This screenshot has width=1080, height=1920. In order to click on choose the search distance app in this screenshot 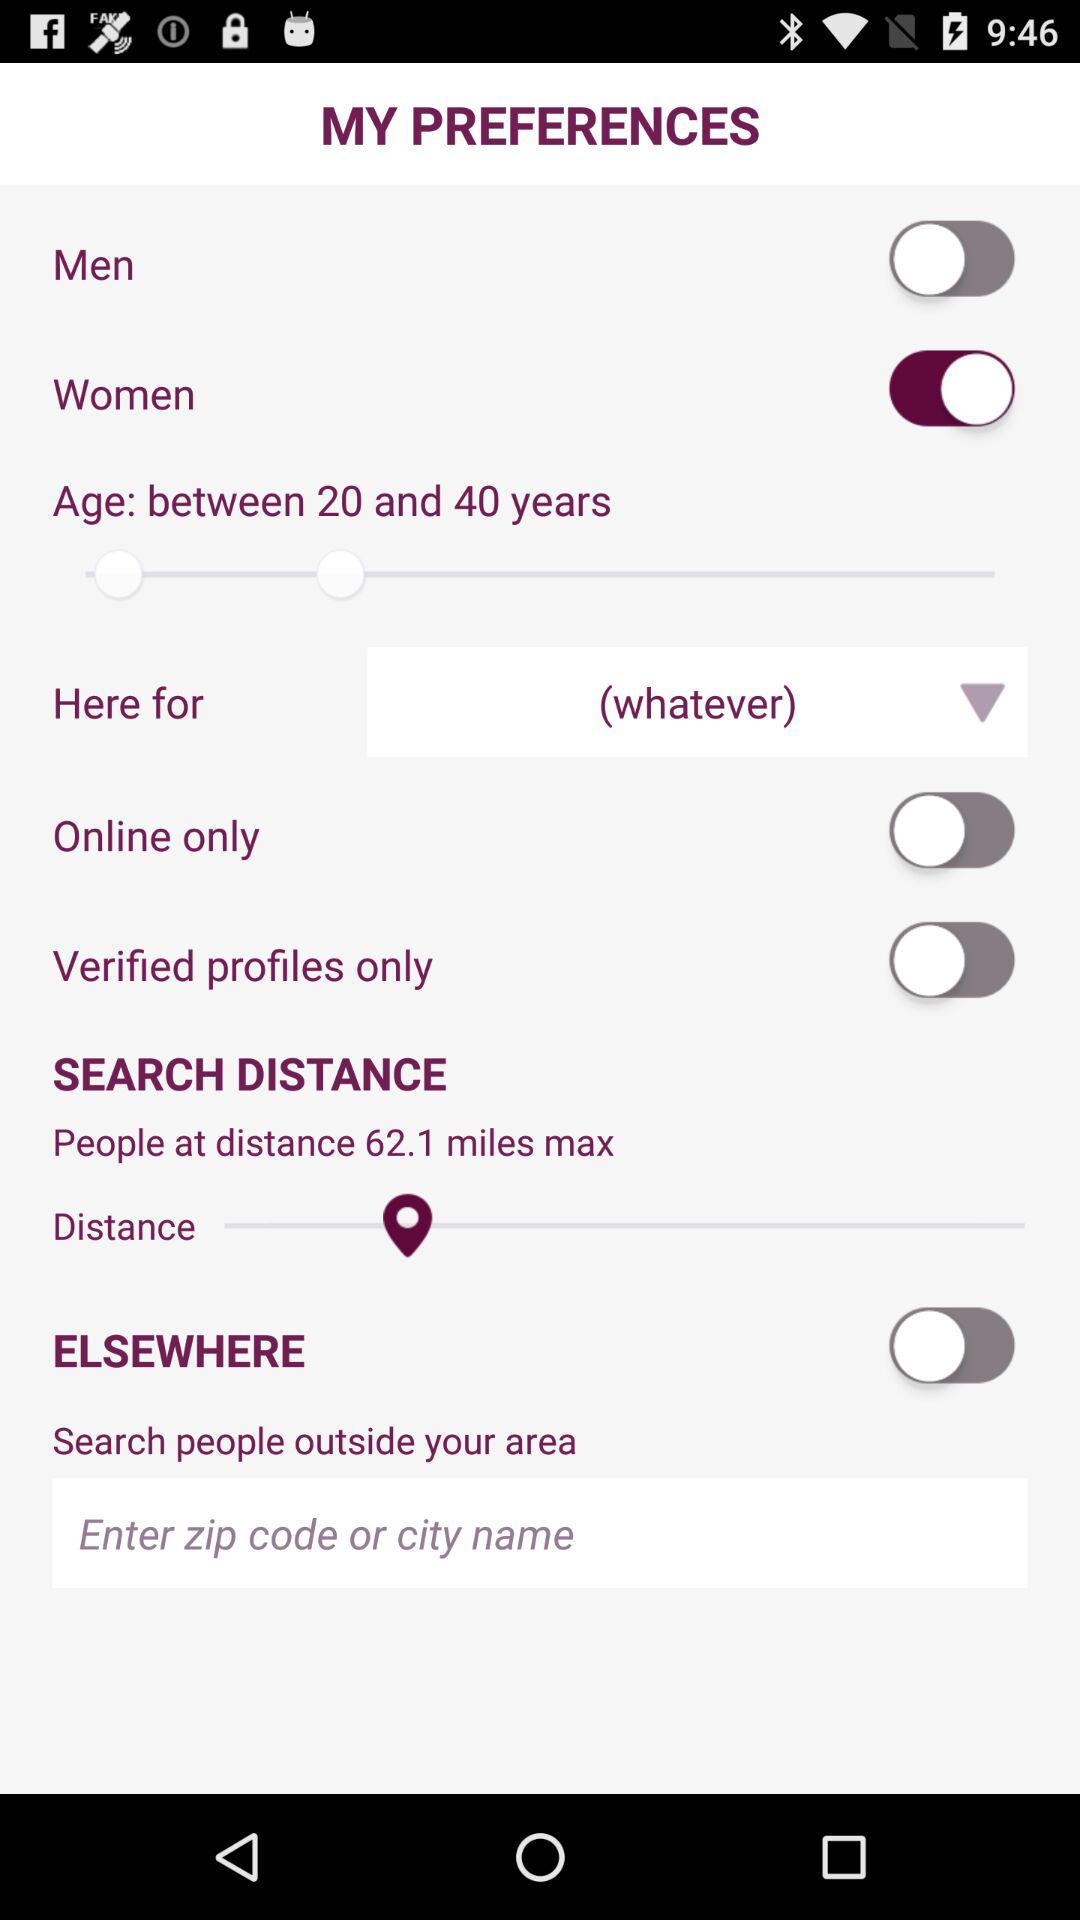, I will do `click(540, 1072)`.